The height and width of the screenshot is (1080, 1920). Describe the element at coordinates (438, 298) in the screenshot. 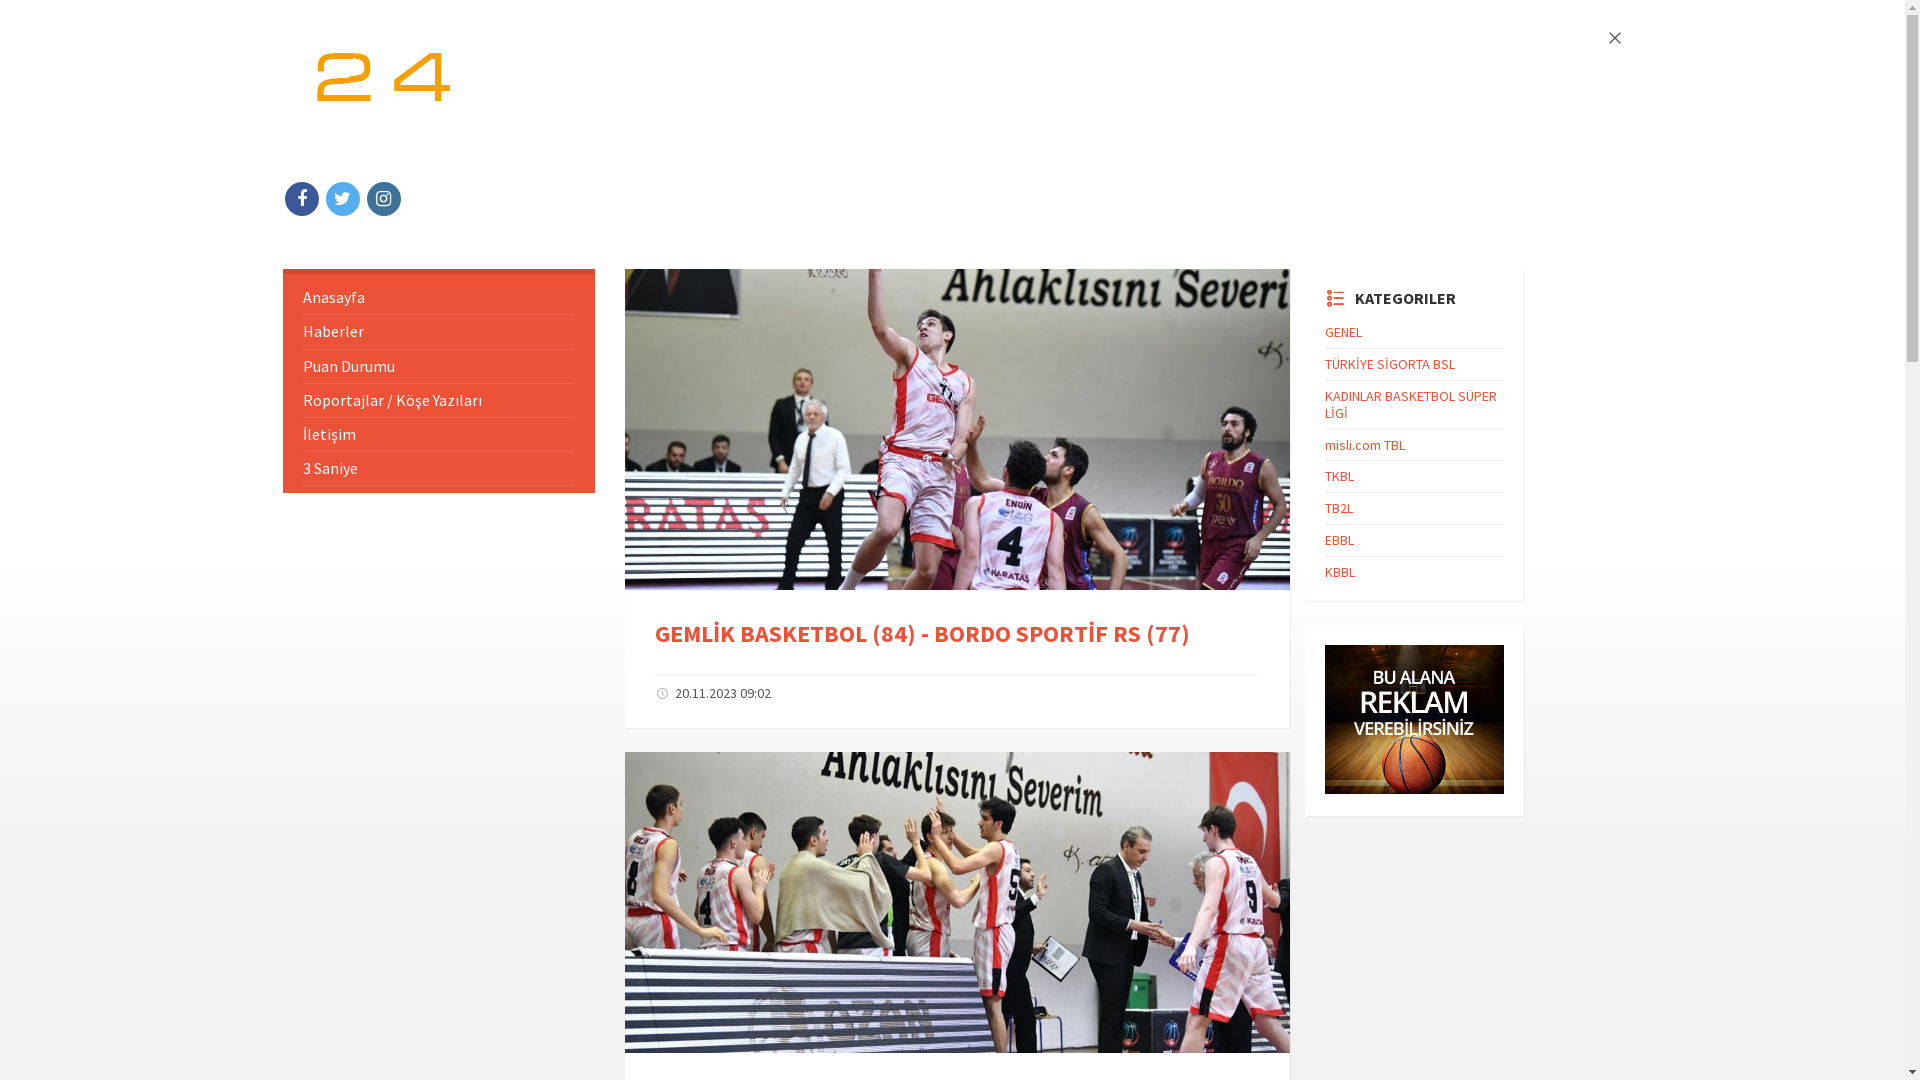

I see `Anasayfa` at that location.